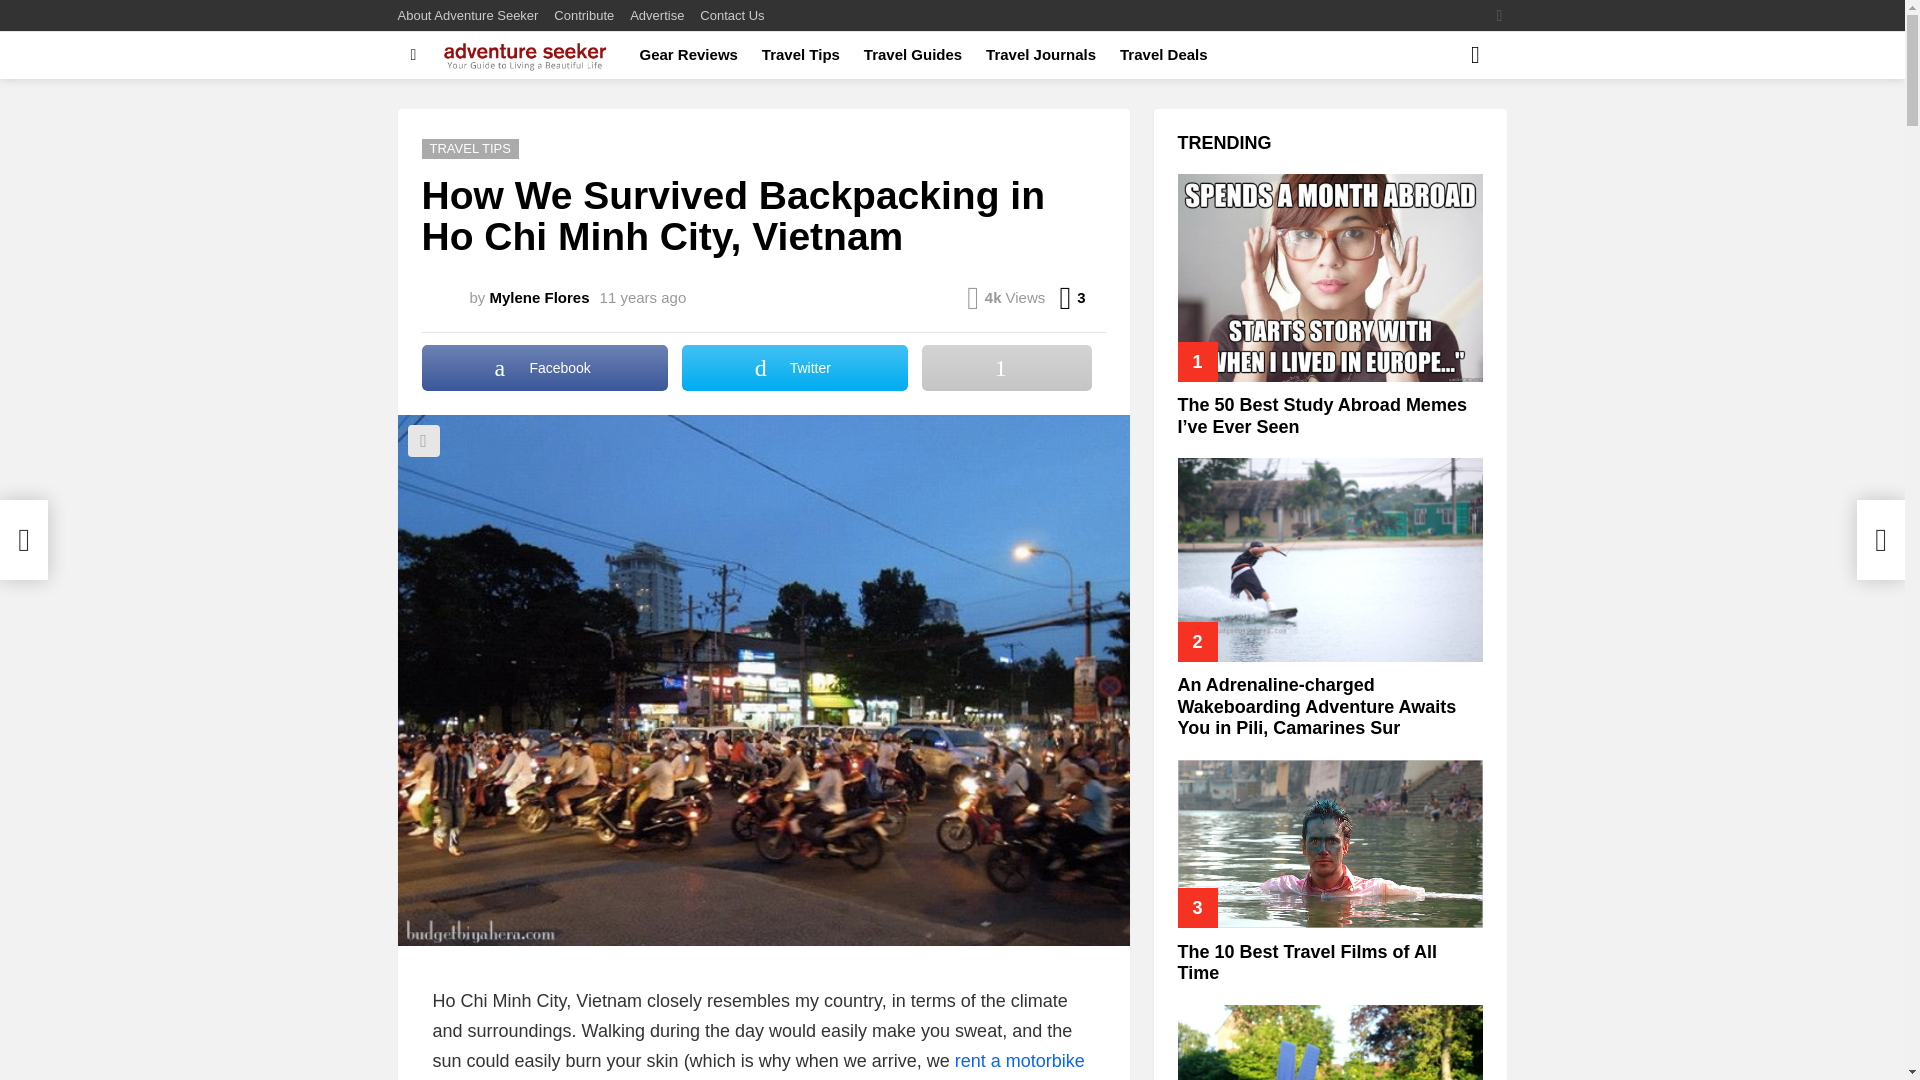 The width and height of the screenshot is (1920, 1080). I want to click on Advertise, so click(656, 16).